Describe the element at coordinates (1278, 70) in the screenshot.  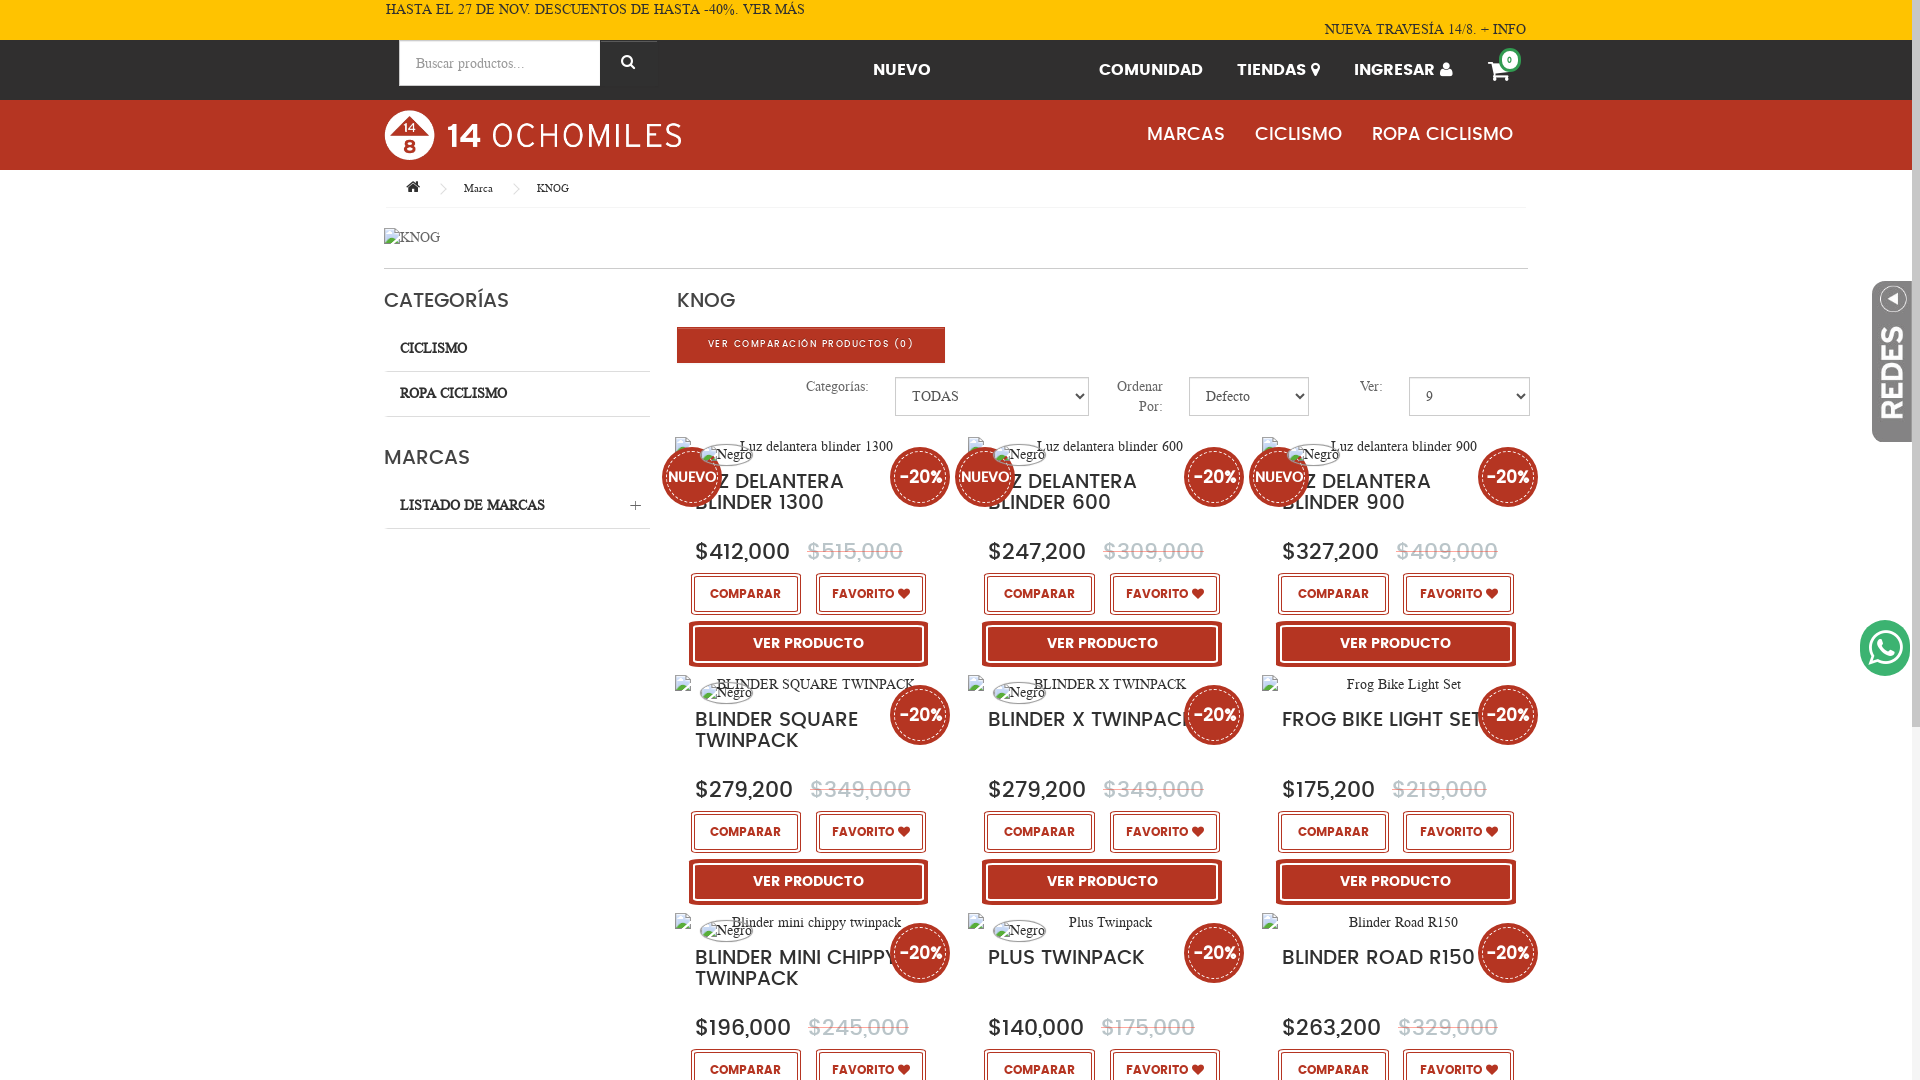
I see `TIENDAS` at that location.